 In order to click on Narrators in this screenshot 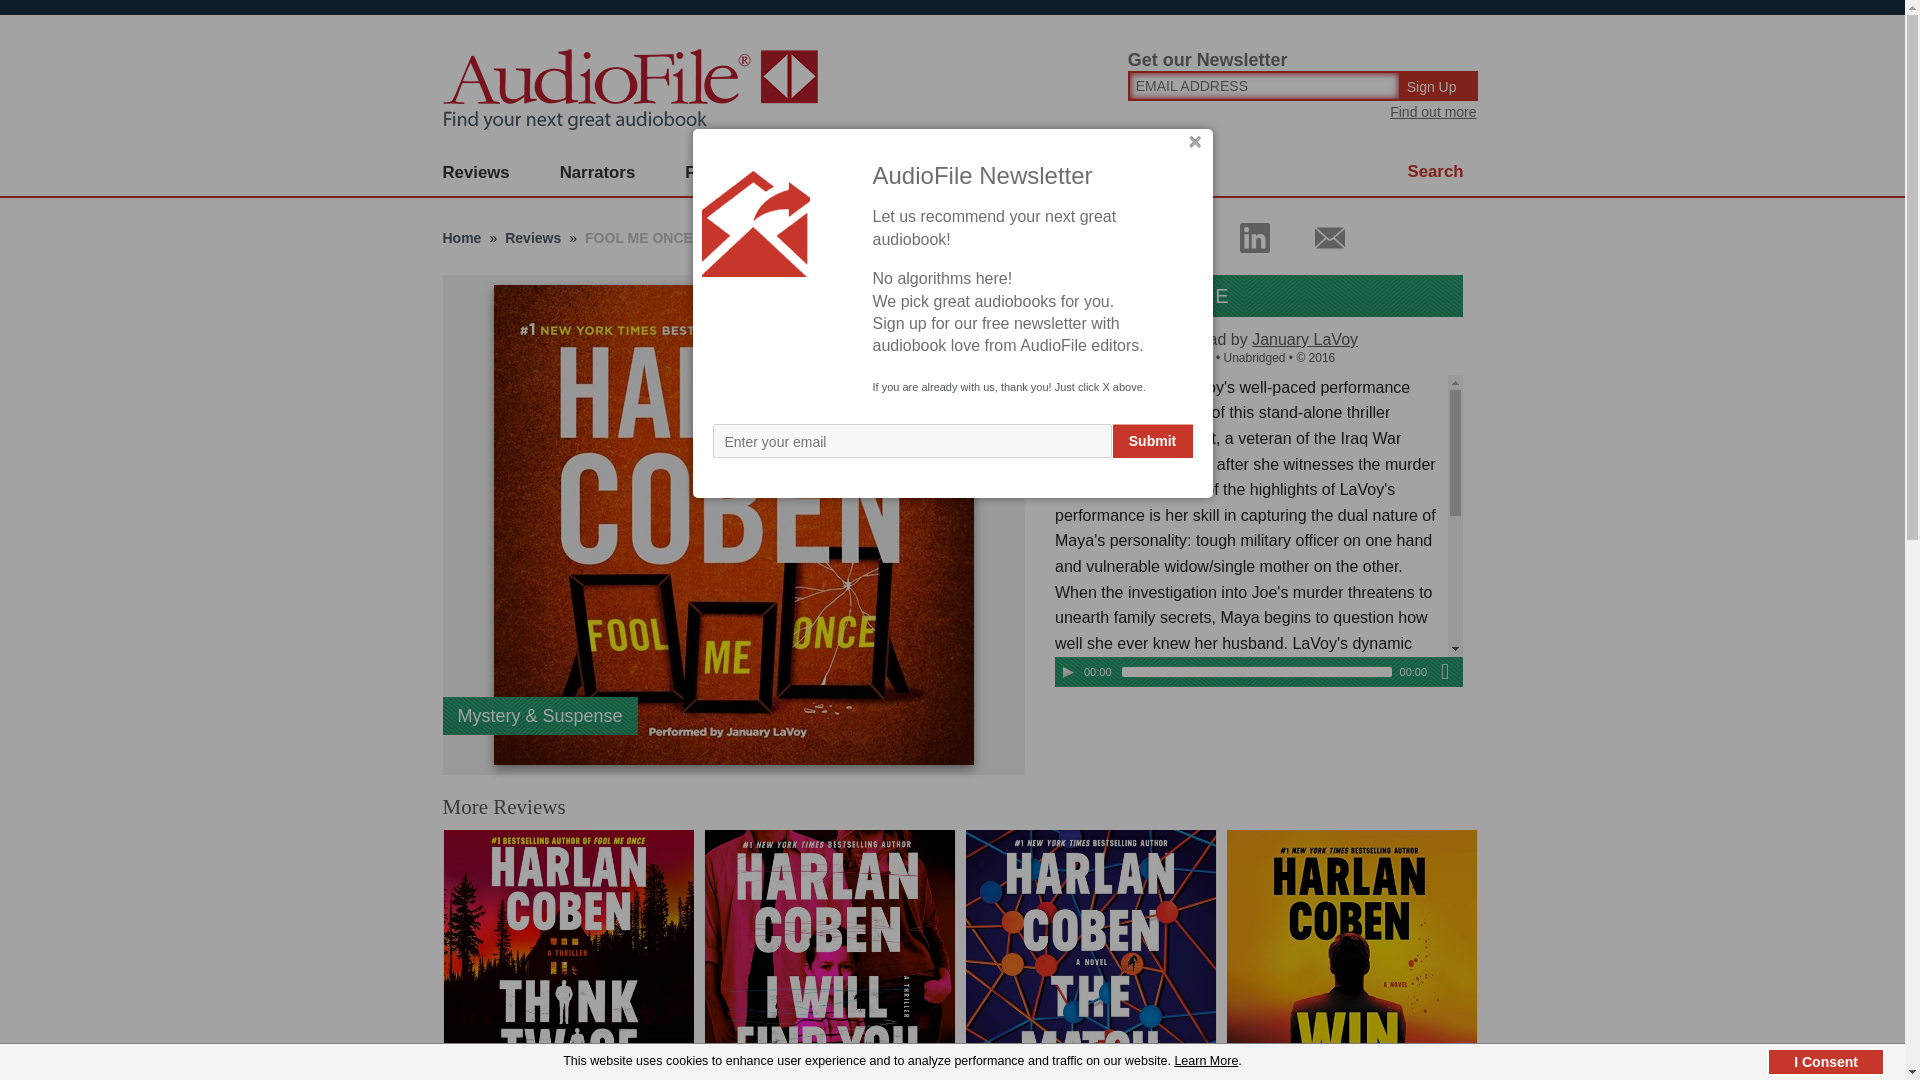, I will do `click(598, 173)`.